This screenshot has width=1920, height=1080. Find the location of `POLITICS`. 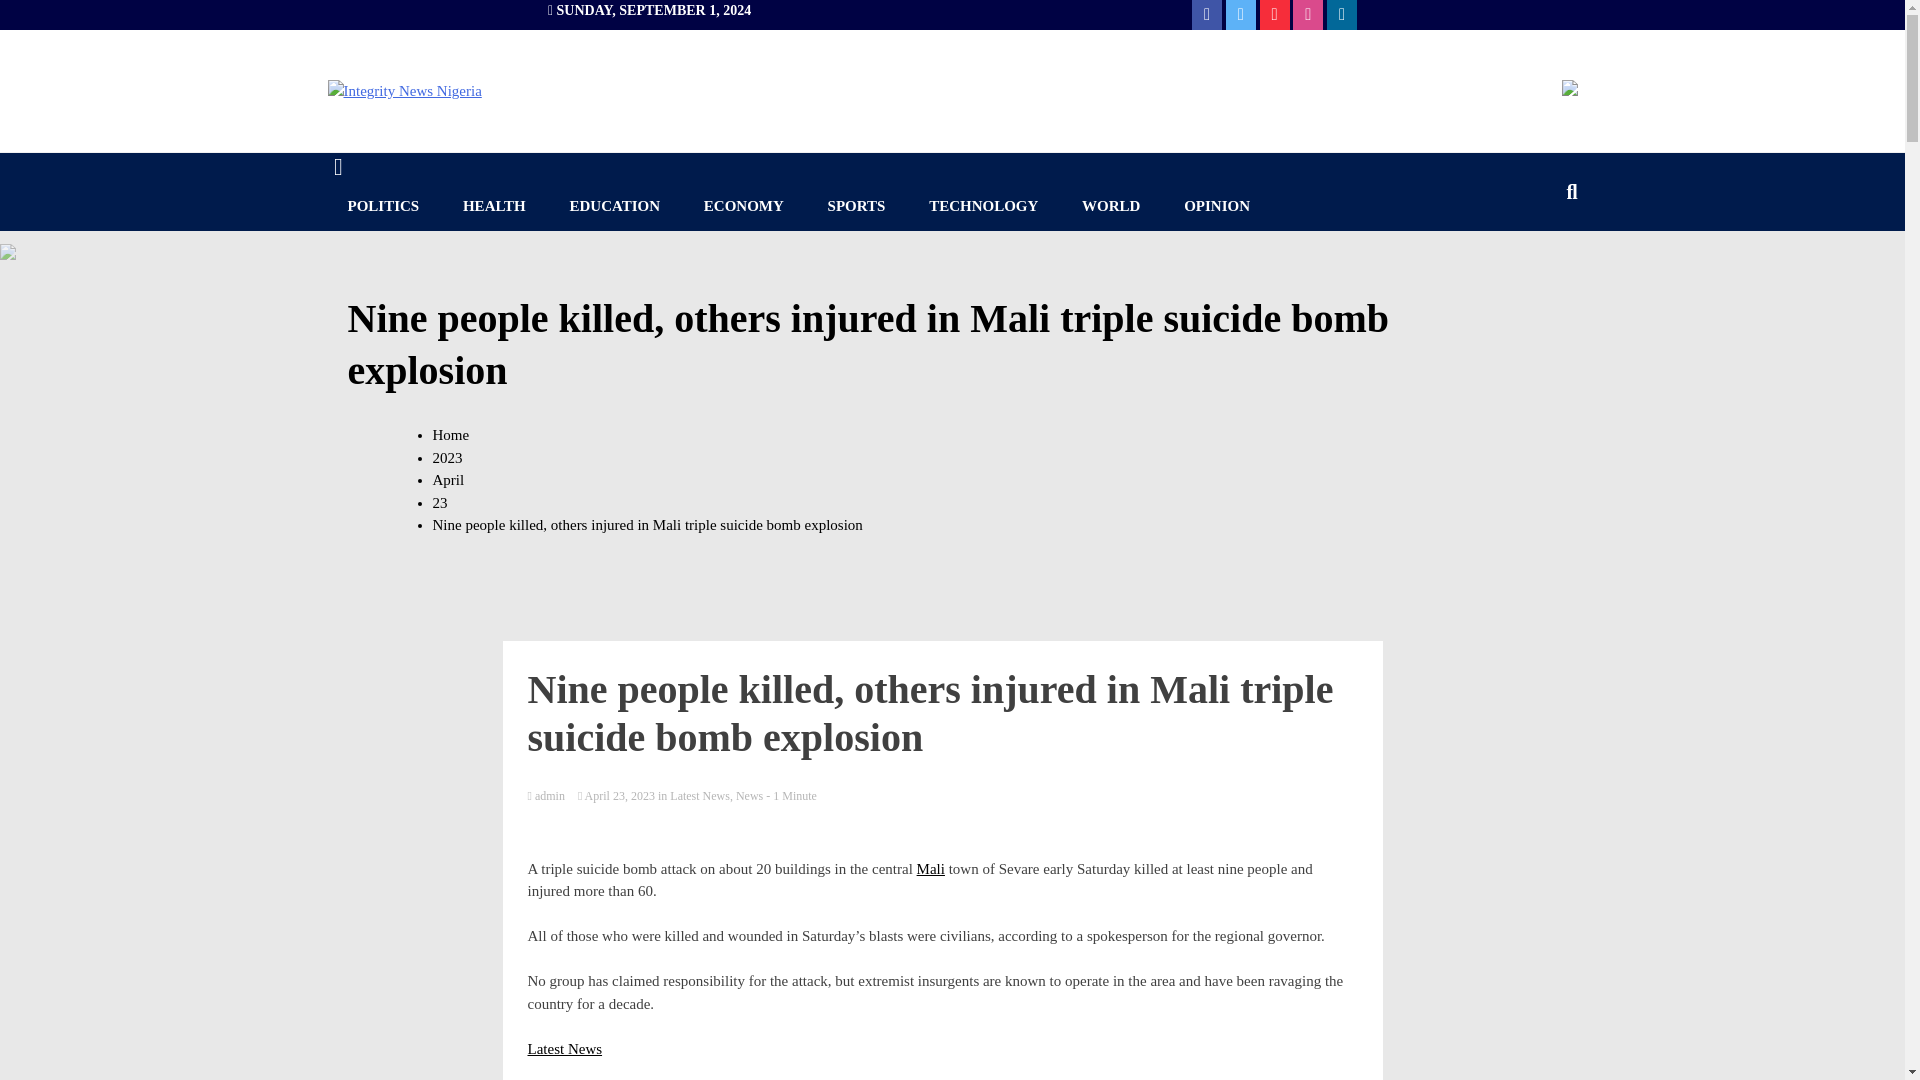

POLITICS is located at coordinates (384, 206).